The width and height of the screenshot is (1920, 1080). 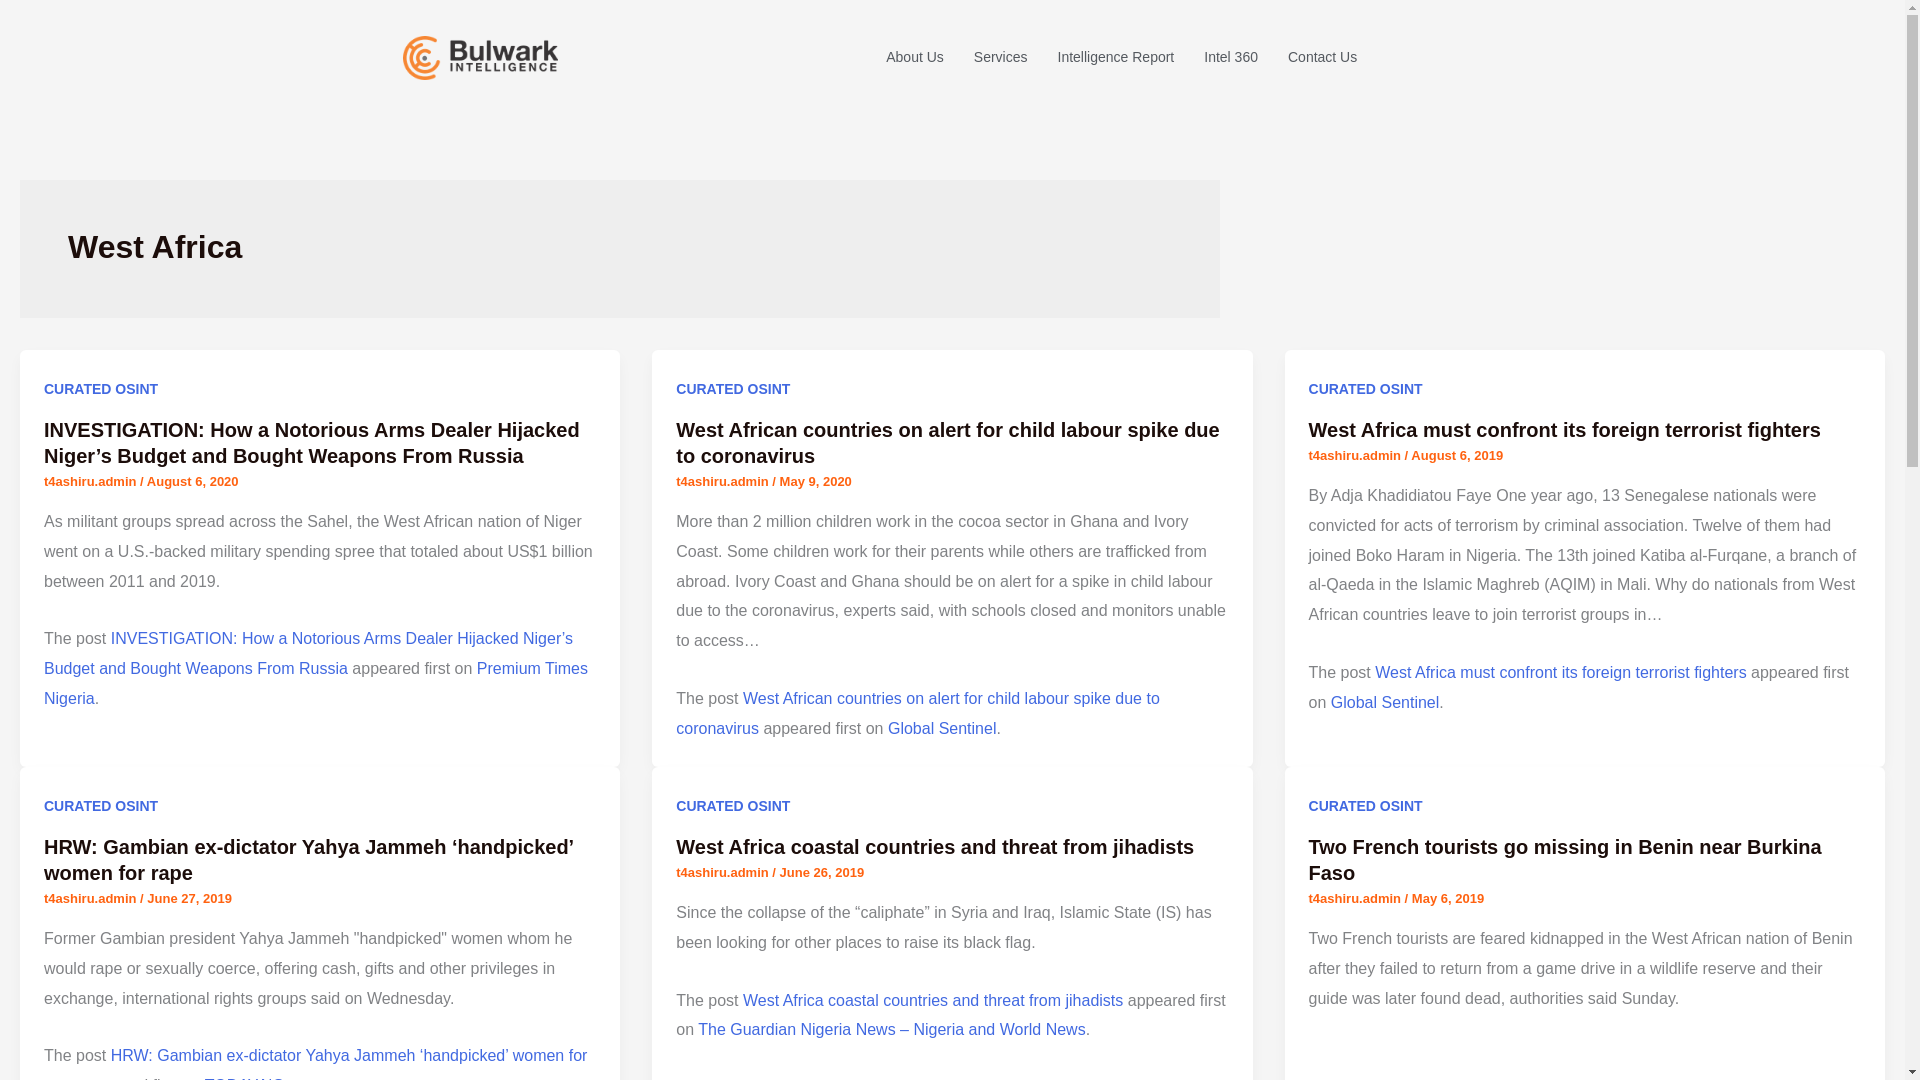 What do you see at coordinates (92, 482) in the screenshot?
I see `t4ashiru.admin` at bounding box center [92, 482].